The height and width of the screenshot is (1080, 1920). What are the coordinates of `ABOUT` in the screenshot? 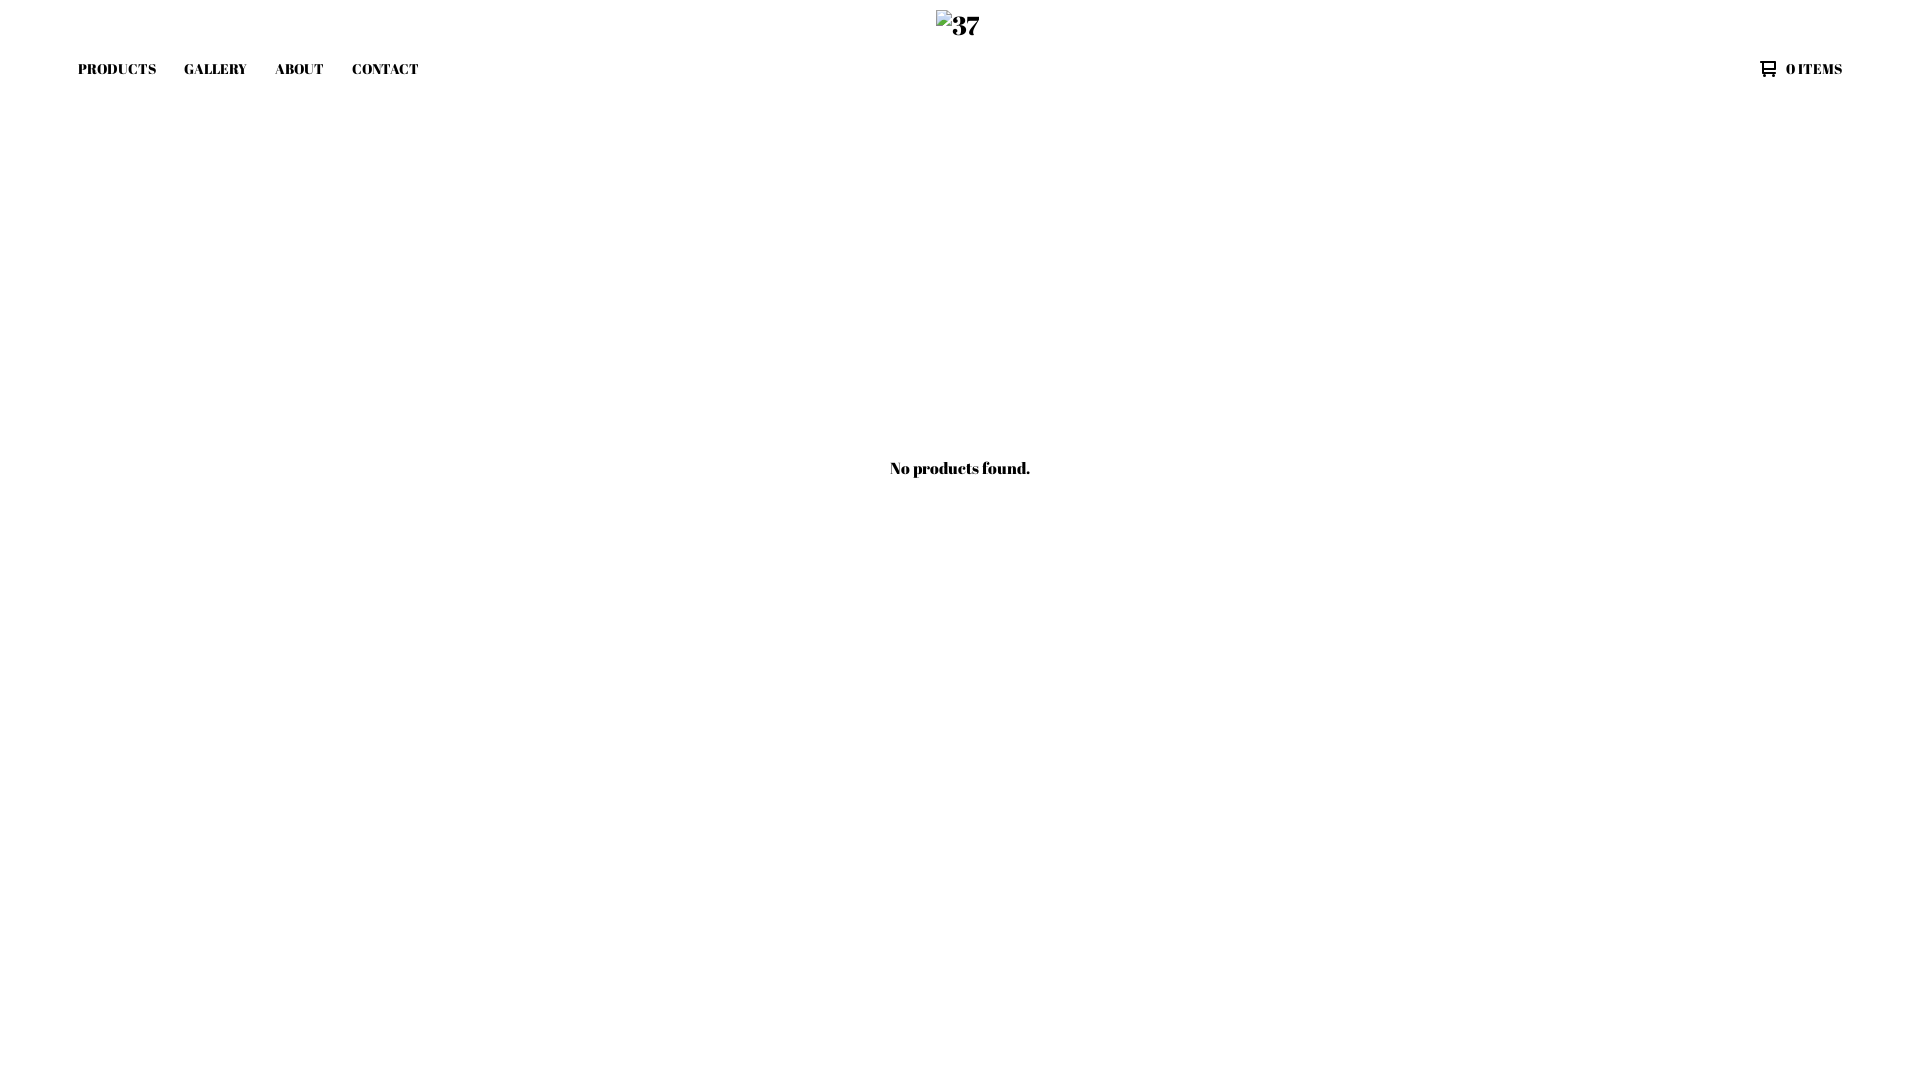 It's located at (501, 960).